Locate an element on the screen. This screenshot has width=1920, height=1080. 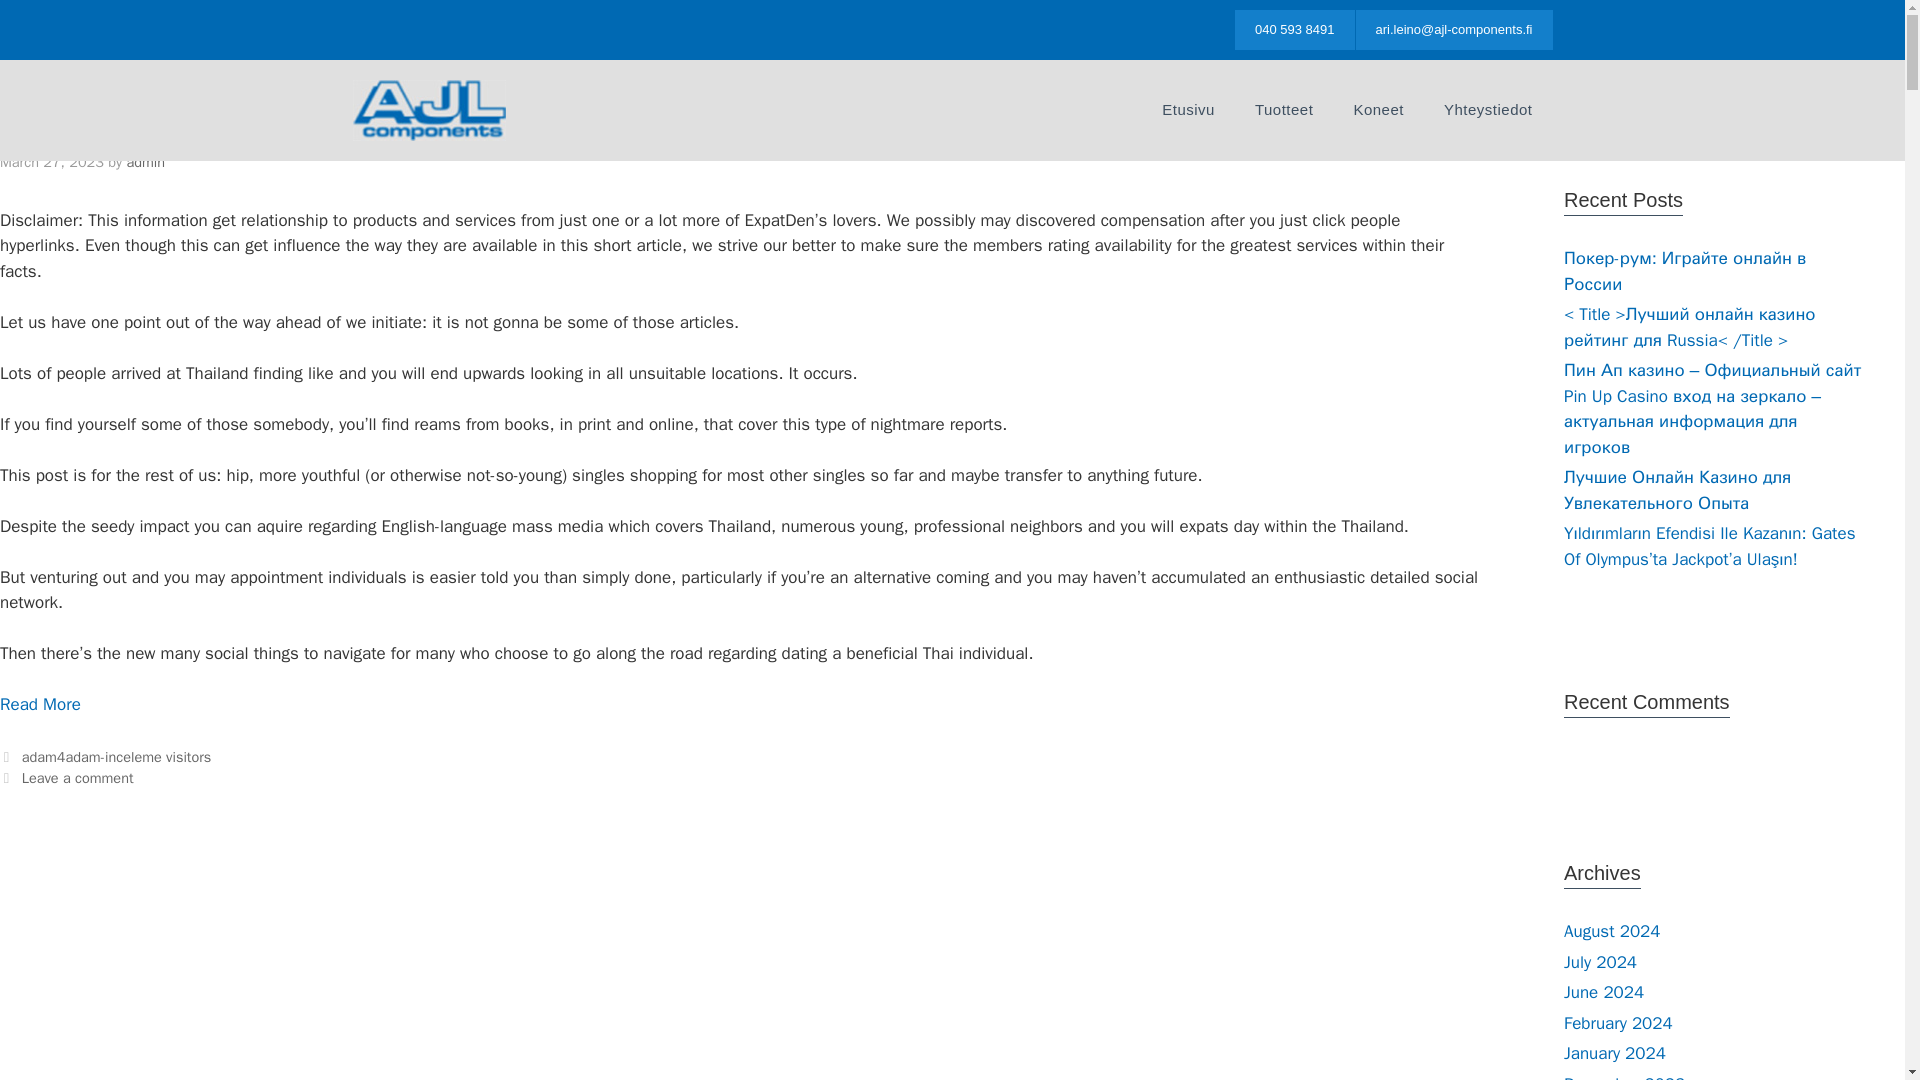
View all posts by admin is located at coordinates (146, 162).